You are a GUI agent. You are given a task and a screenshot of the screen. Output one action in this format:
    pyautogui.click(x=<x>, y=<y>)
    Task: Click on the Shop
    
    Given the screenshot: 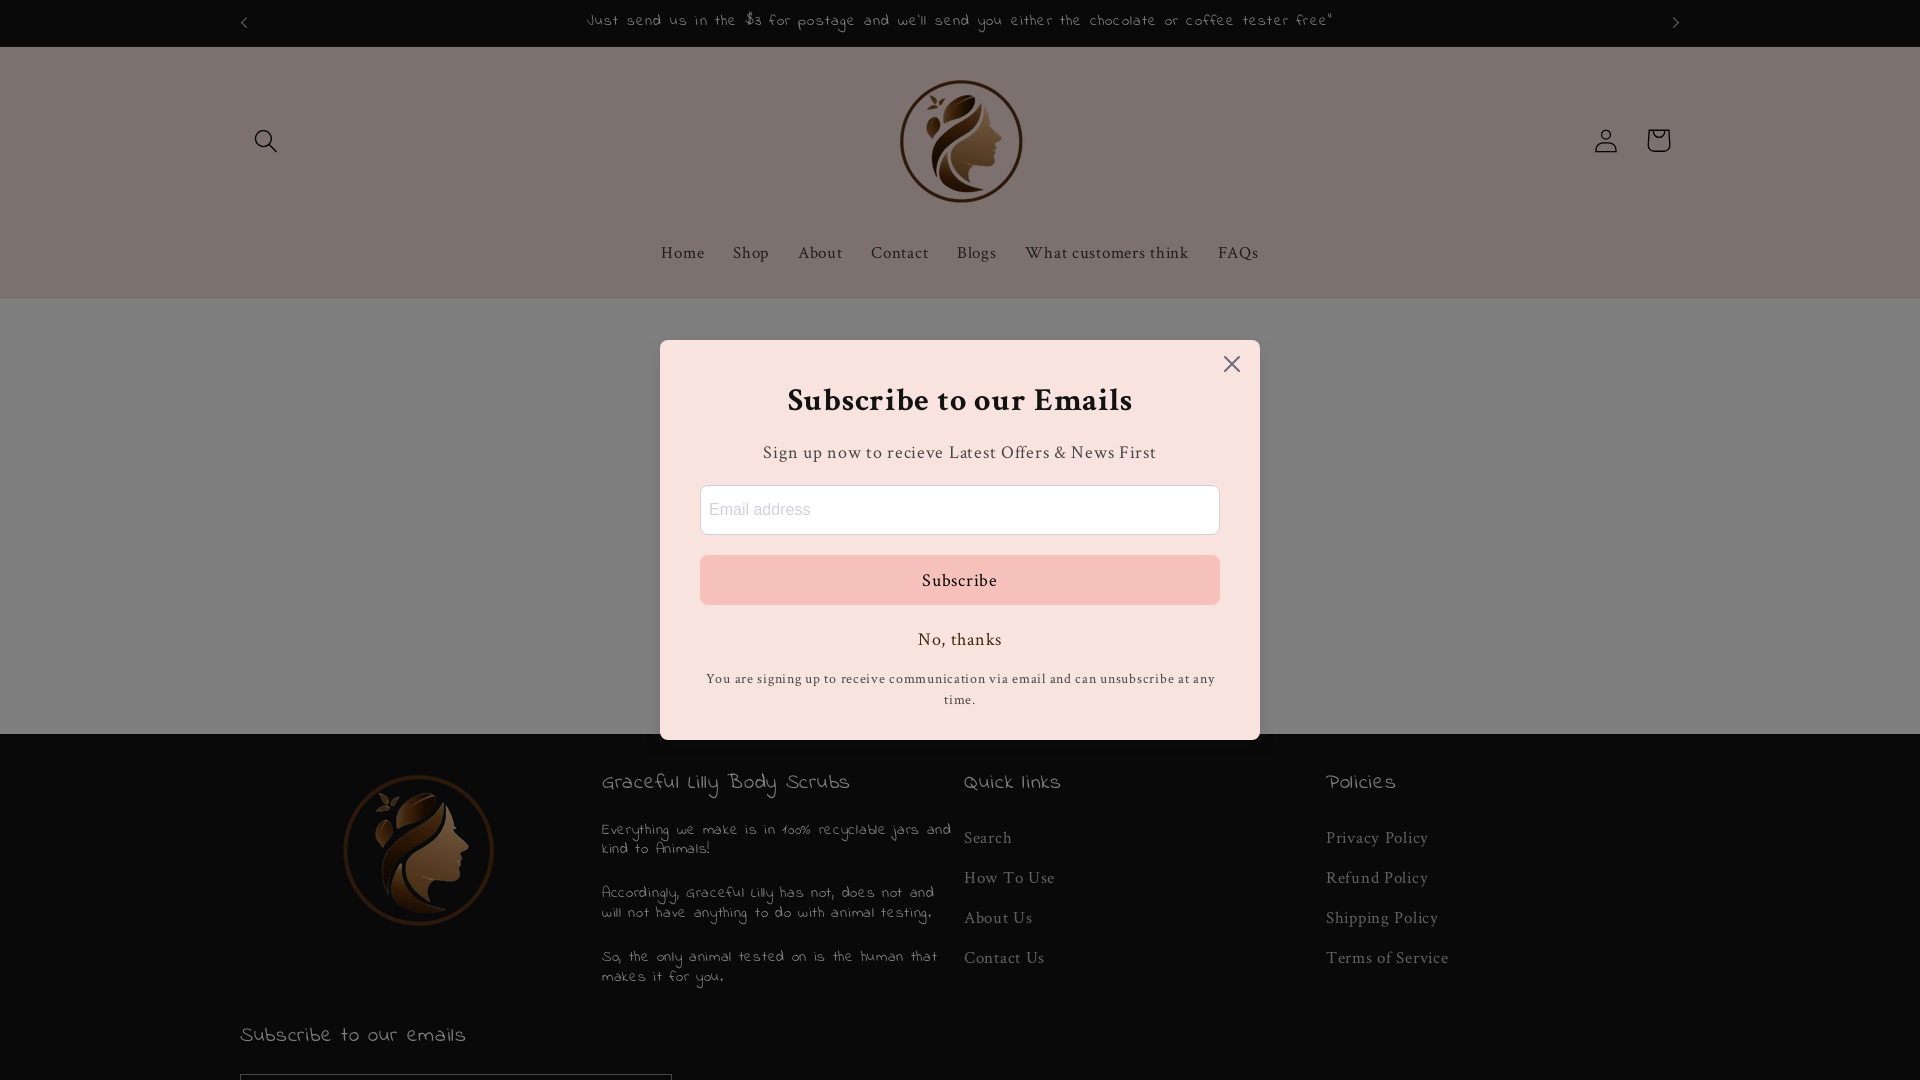 What is the action you would take?
    pyautogui.click(x=752, y=252)
    